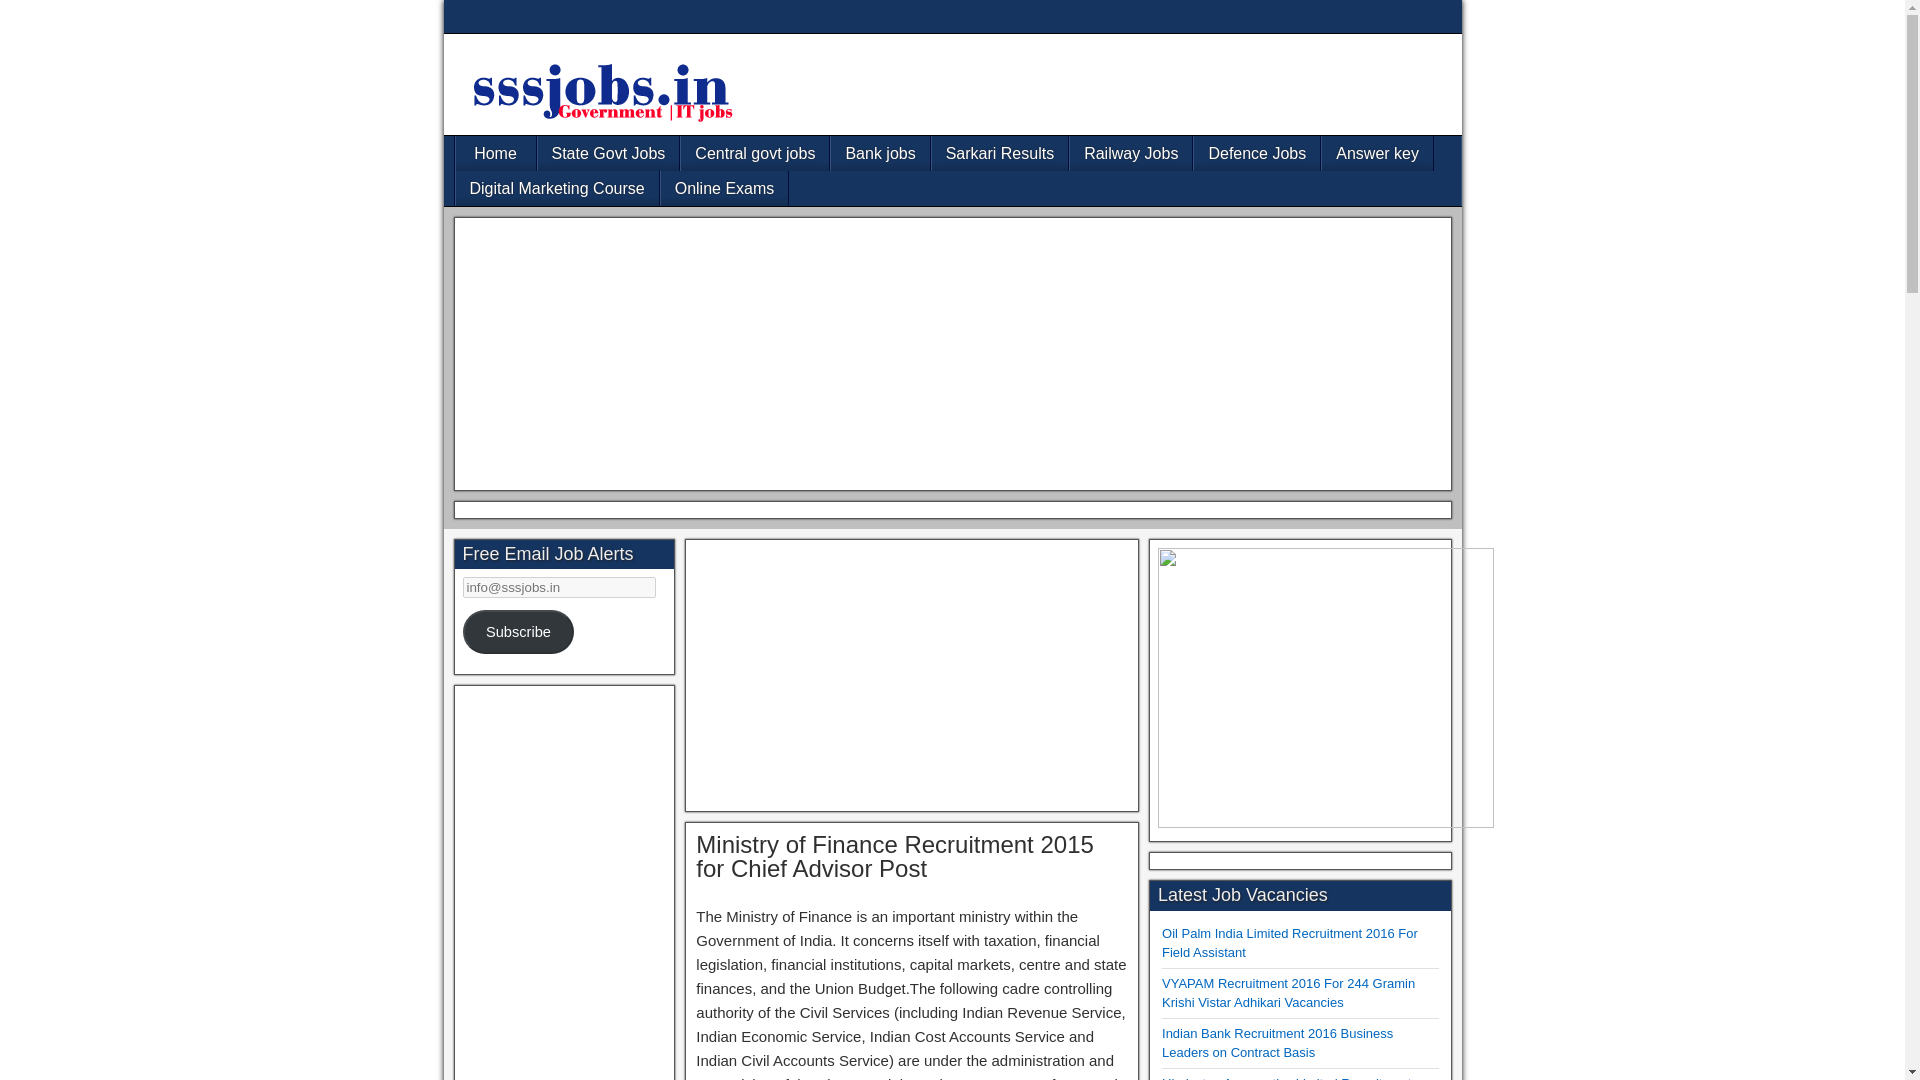 This screenshot has height=1080, width=1920. Describe the element at coordinates (1257, 153) in the screenshot. I see `Defence Jobs` at that location.